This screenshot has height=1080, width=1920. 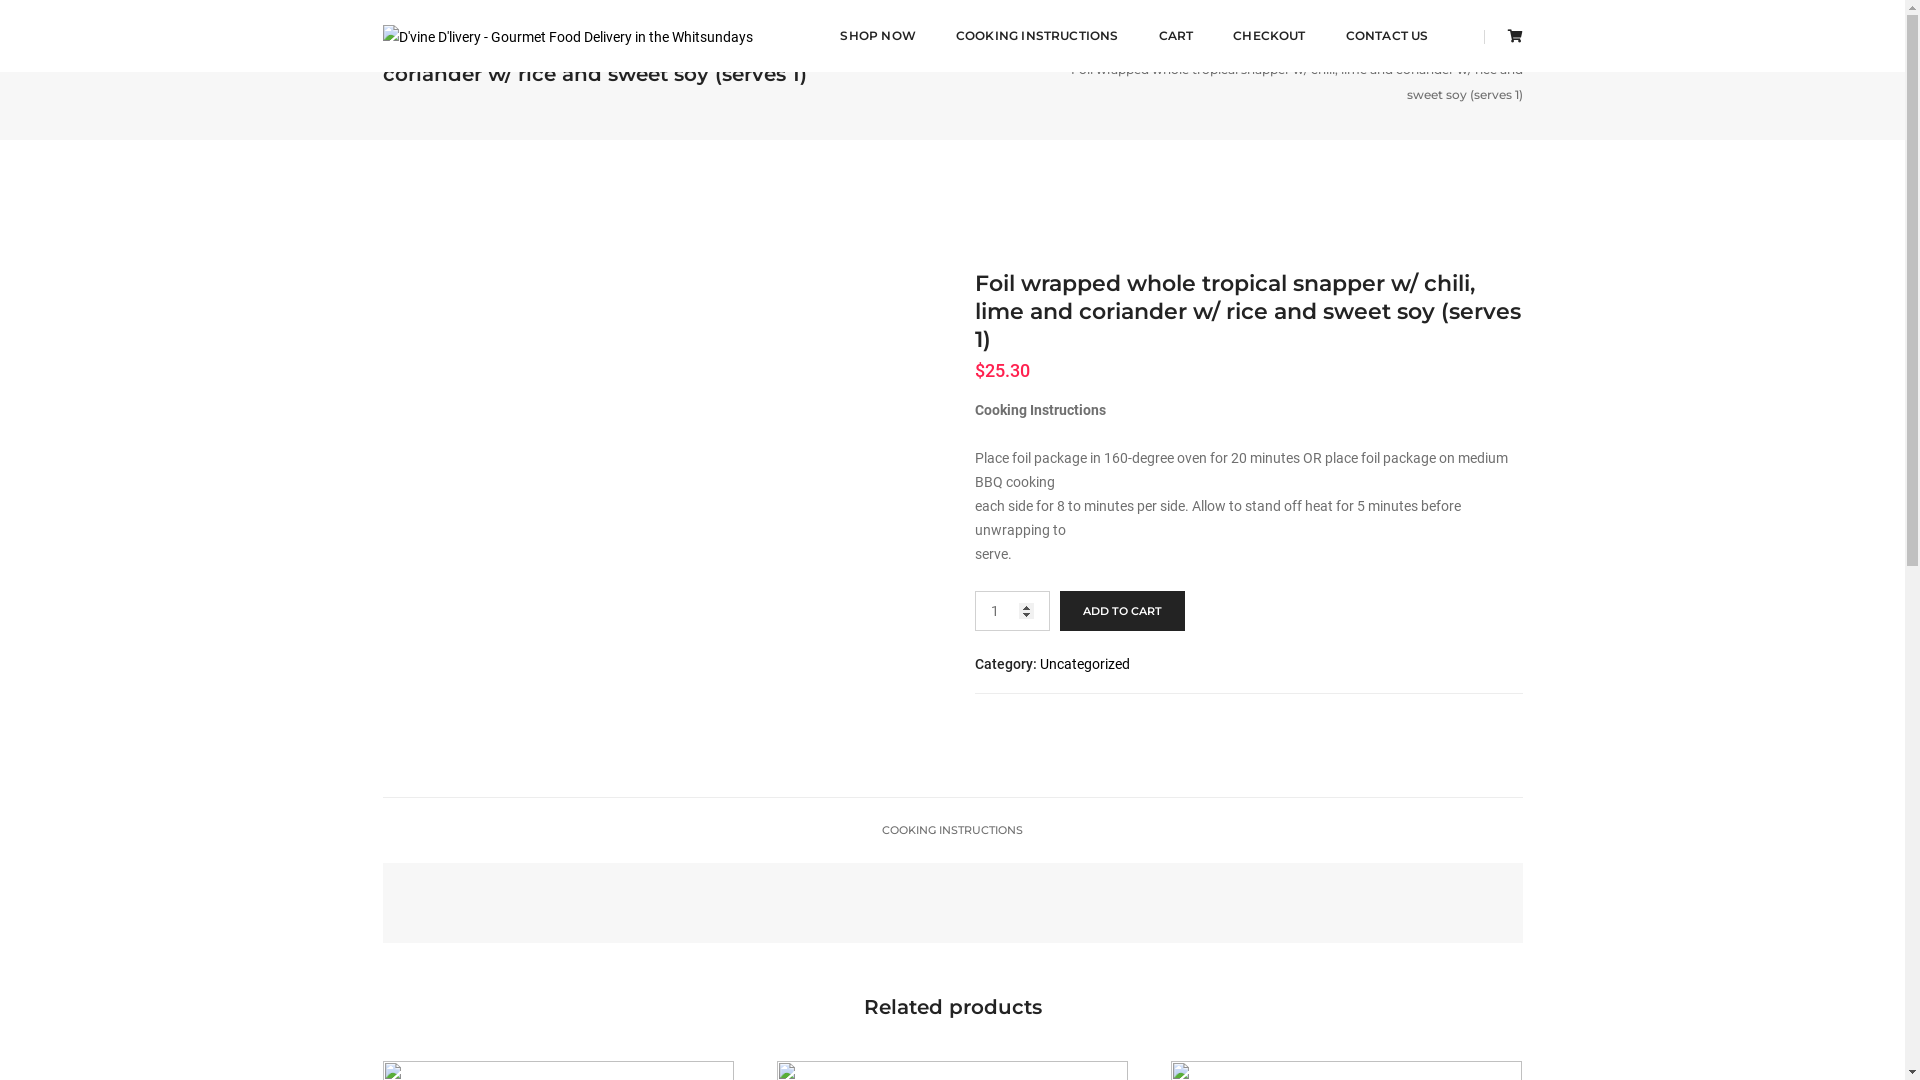 What do you see at coordinates (1446, 50) in the screenshot?
I see `Uncategorized` at bounding box center [1446, 50].